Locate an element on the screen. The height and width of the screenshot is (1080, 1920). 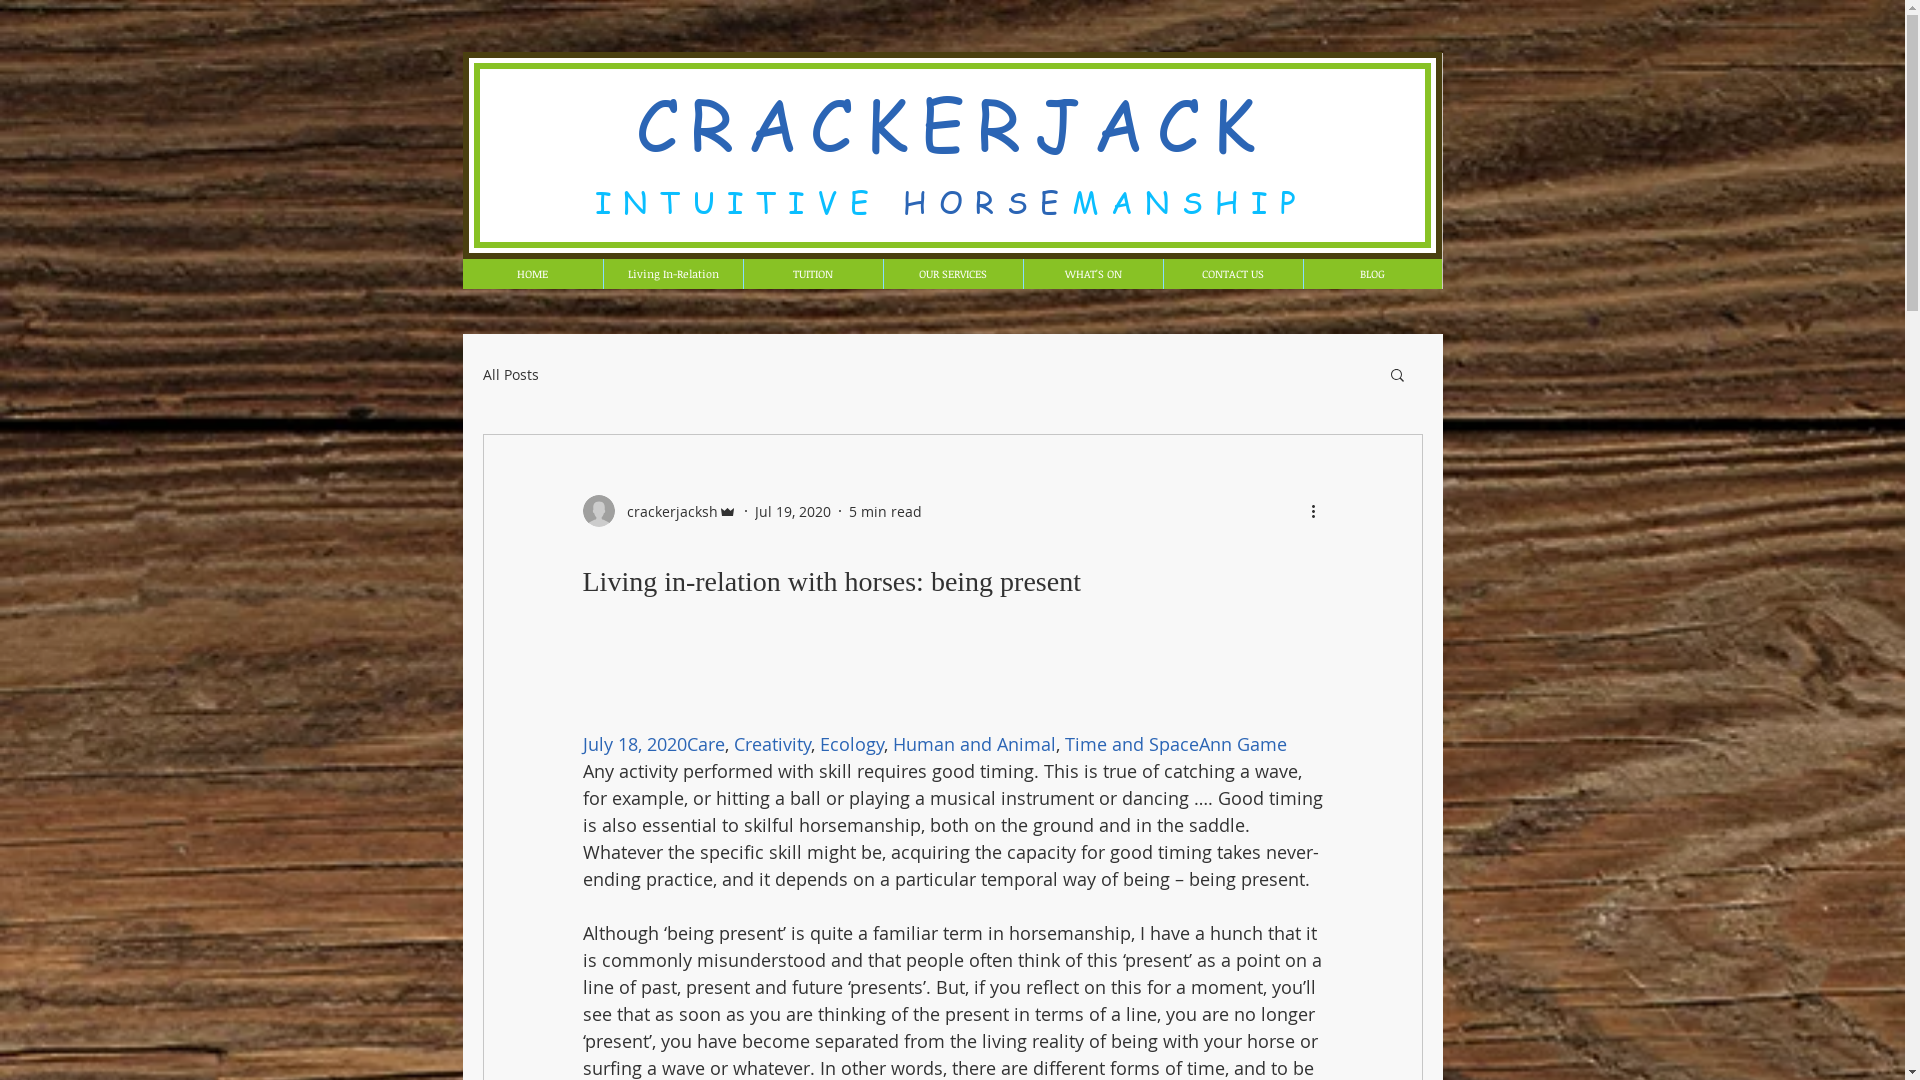
CONTACT US is located at coordinates (1232, 274).